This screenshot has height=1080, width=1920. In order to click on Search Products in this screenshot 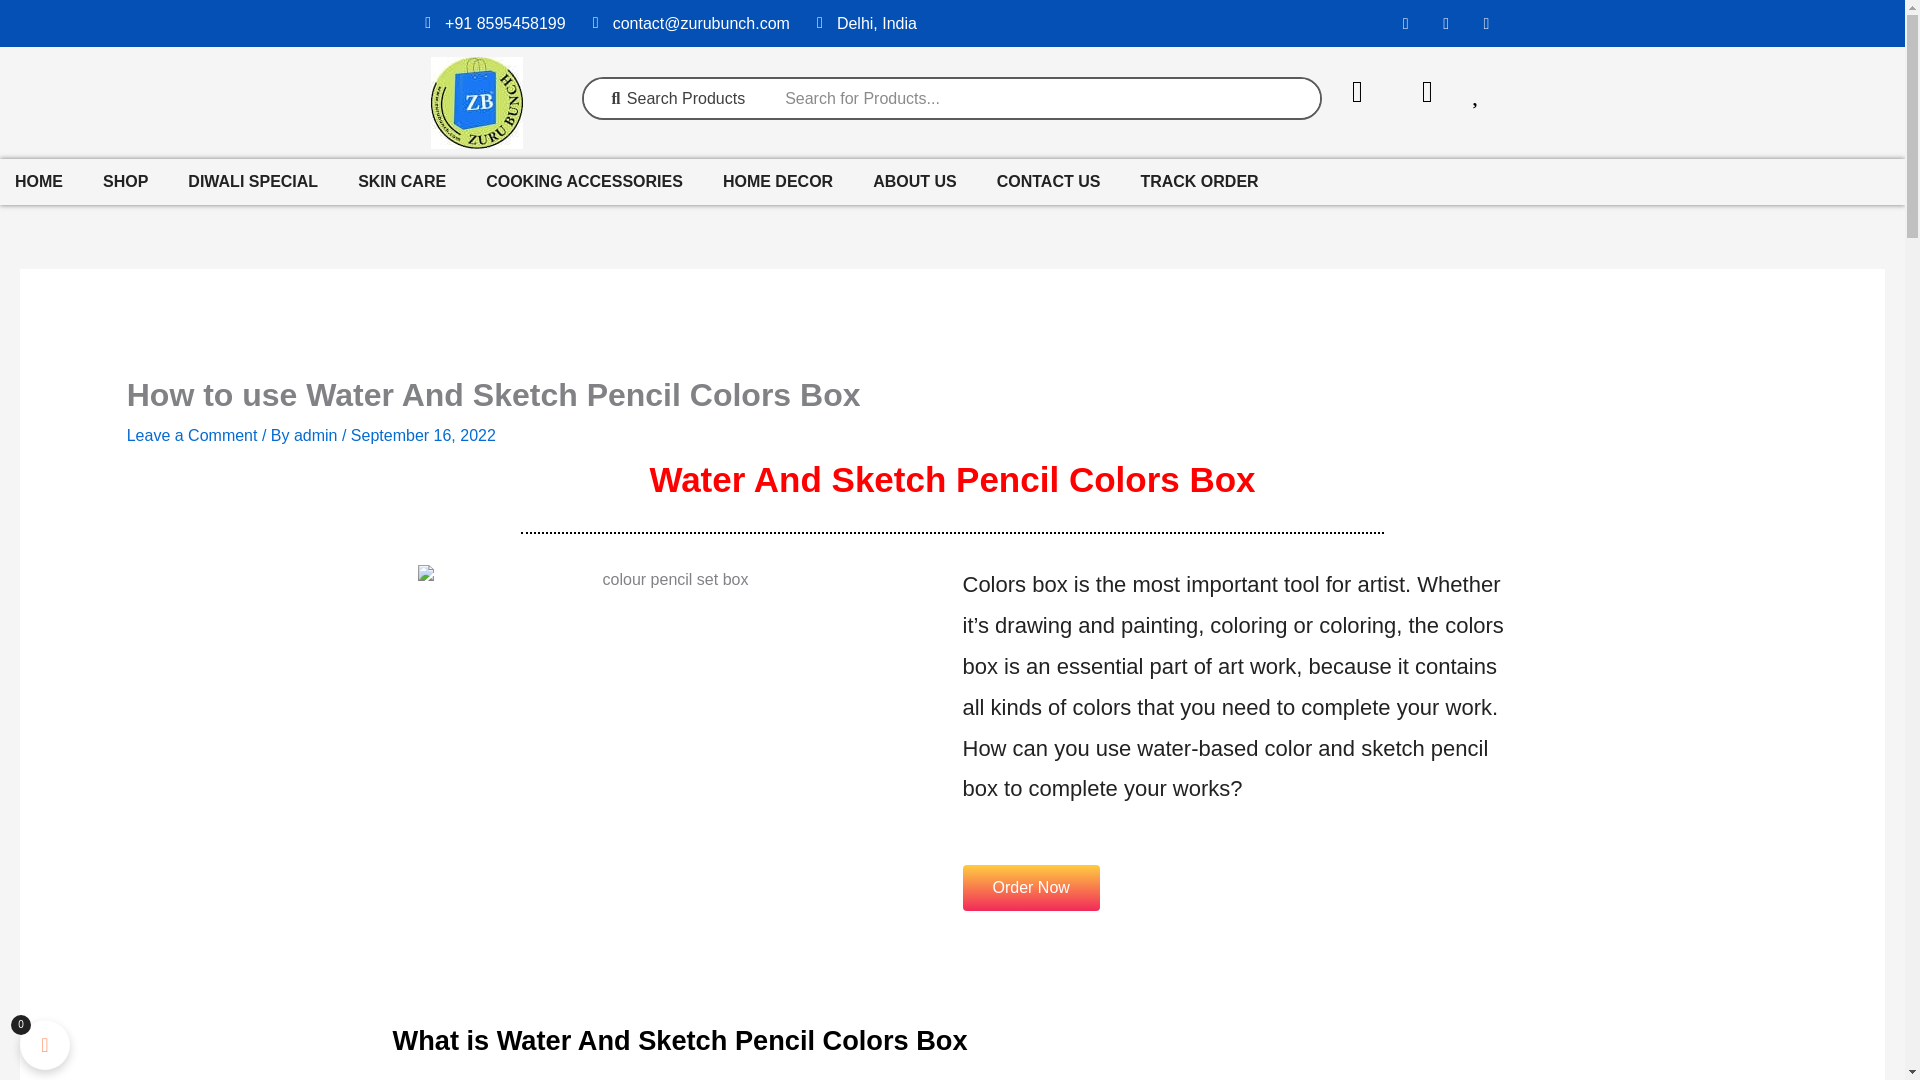, I will do `click(677, 98)`.